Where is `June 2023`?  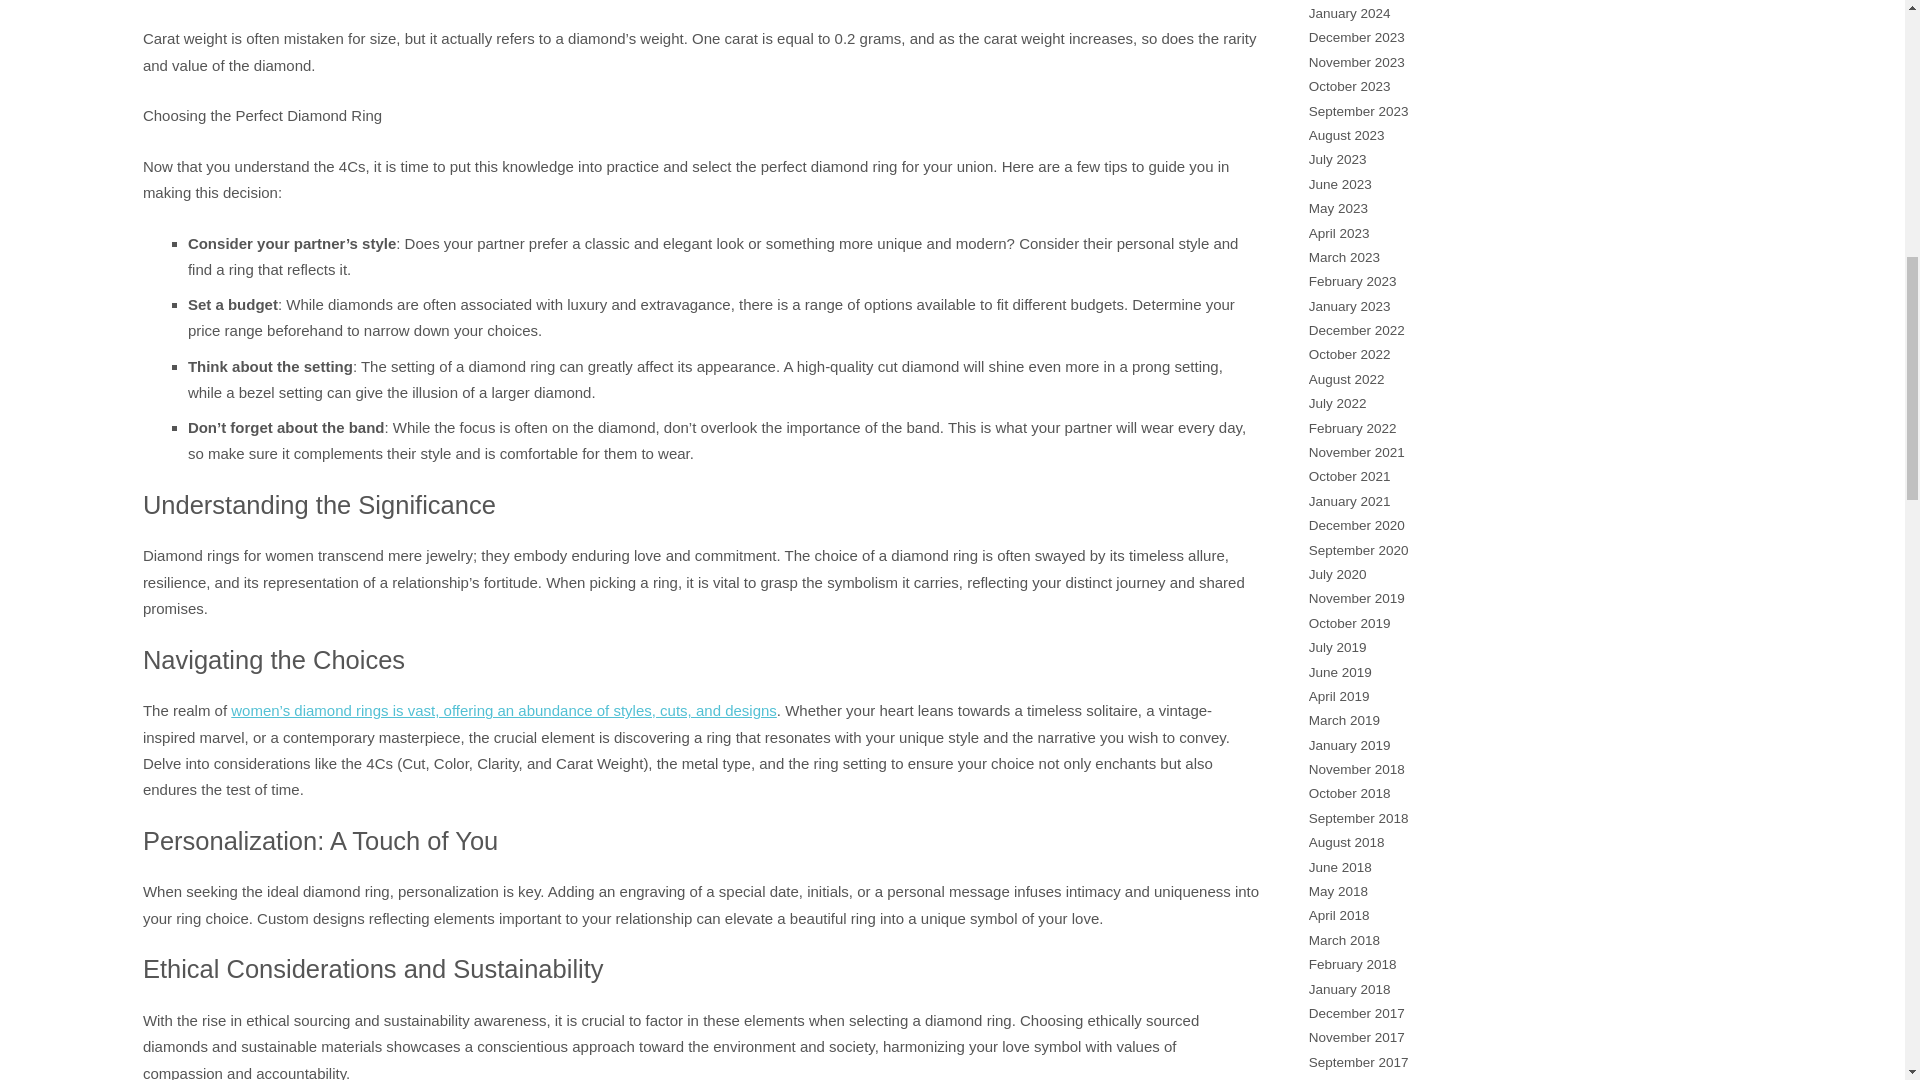 June 2023 is located at coordinates (1340, 184).